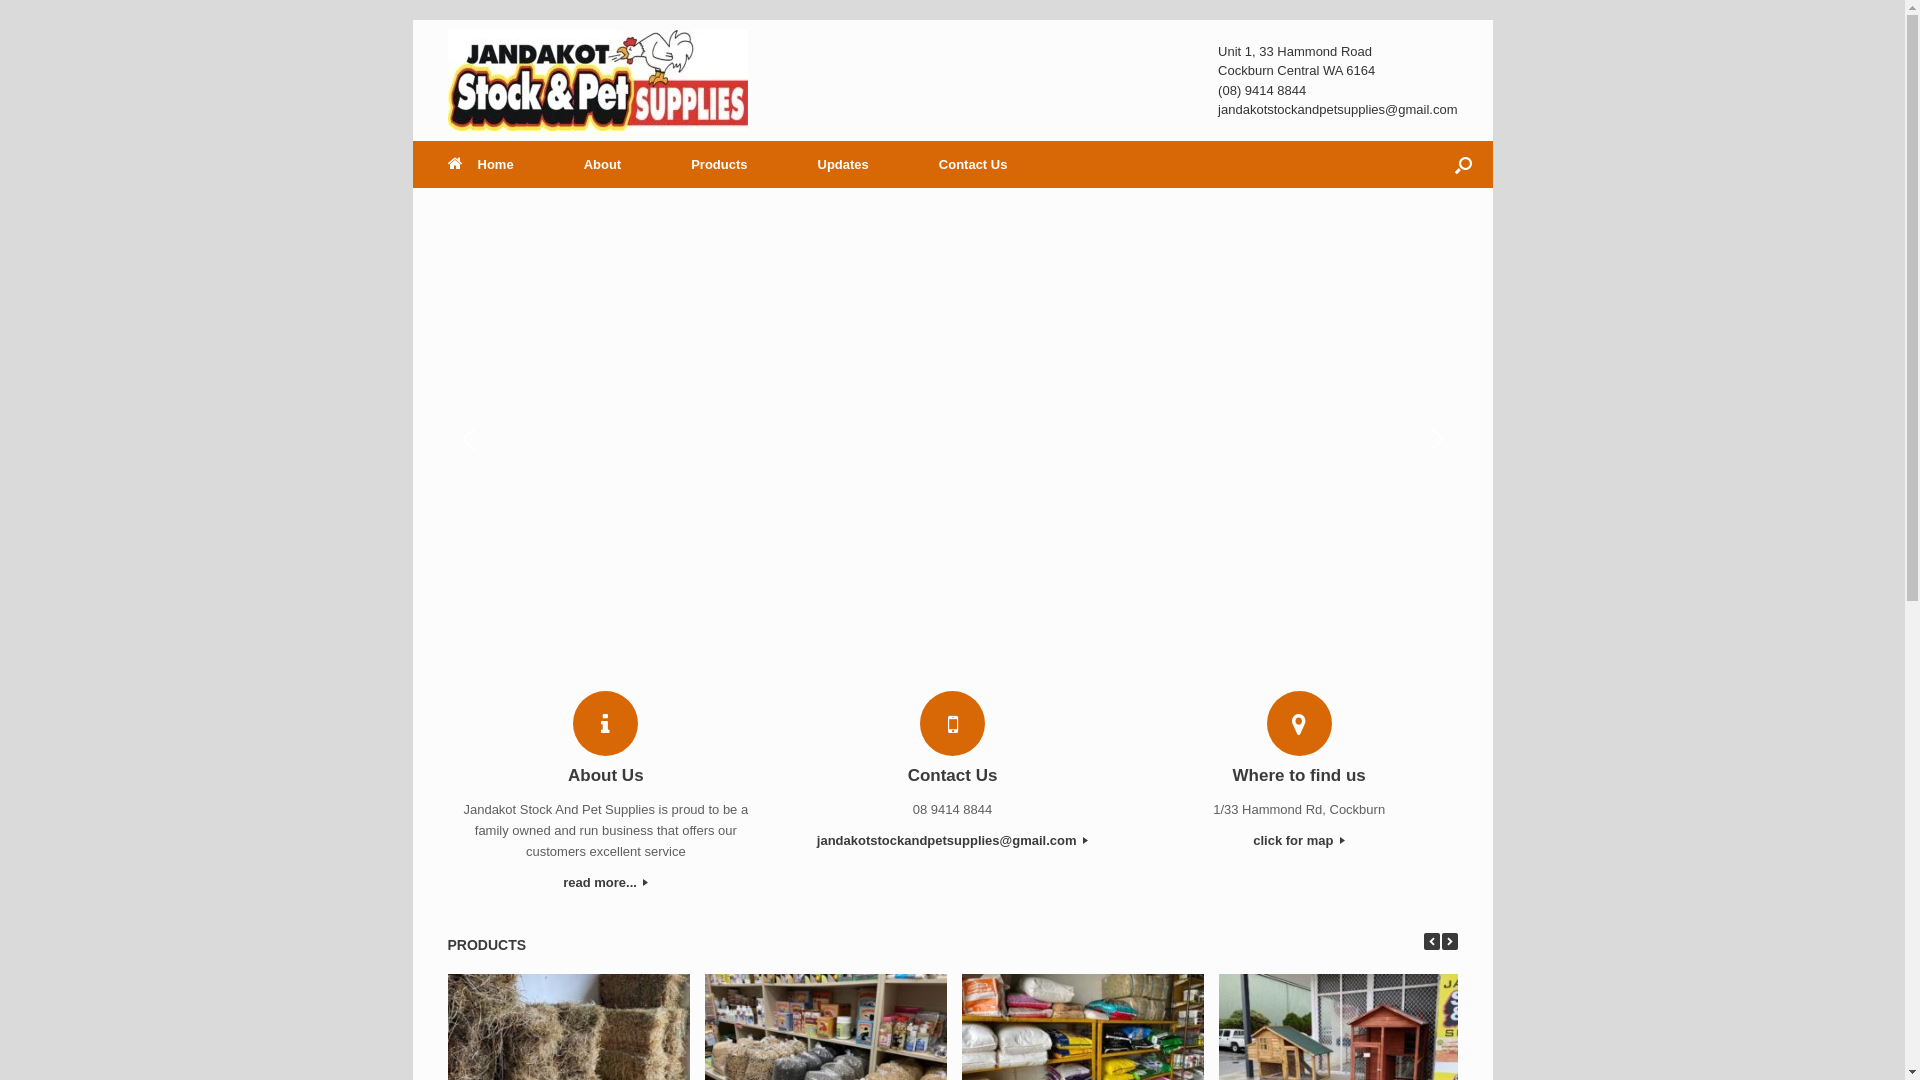 The image size is (1920, 1080). Describe the element at coordinates (844, 164) in the screenshot. I see `Updates` at that location.